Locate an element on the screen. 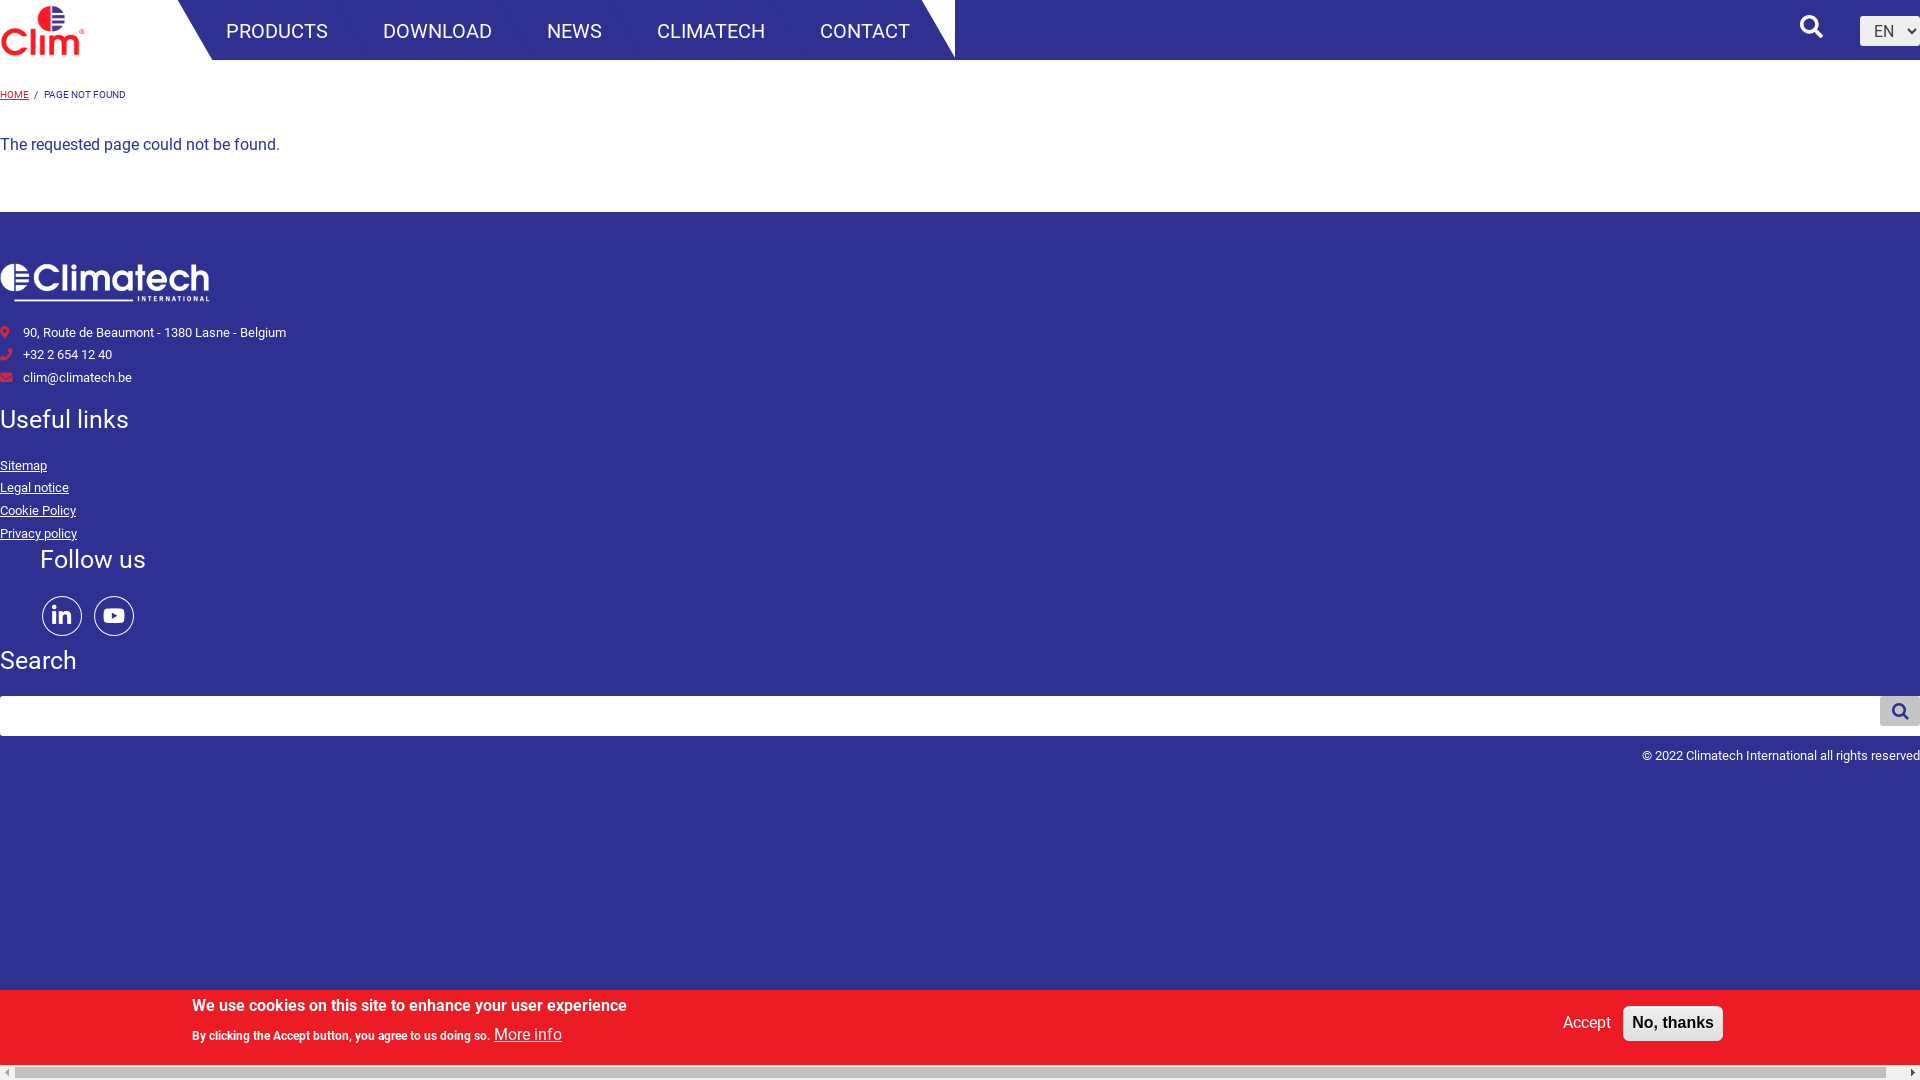 Image resolution: width=1920 pixels, height=1080 pixels. NEWS is located at coordinates (574, 32).